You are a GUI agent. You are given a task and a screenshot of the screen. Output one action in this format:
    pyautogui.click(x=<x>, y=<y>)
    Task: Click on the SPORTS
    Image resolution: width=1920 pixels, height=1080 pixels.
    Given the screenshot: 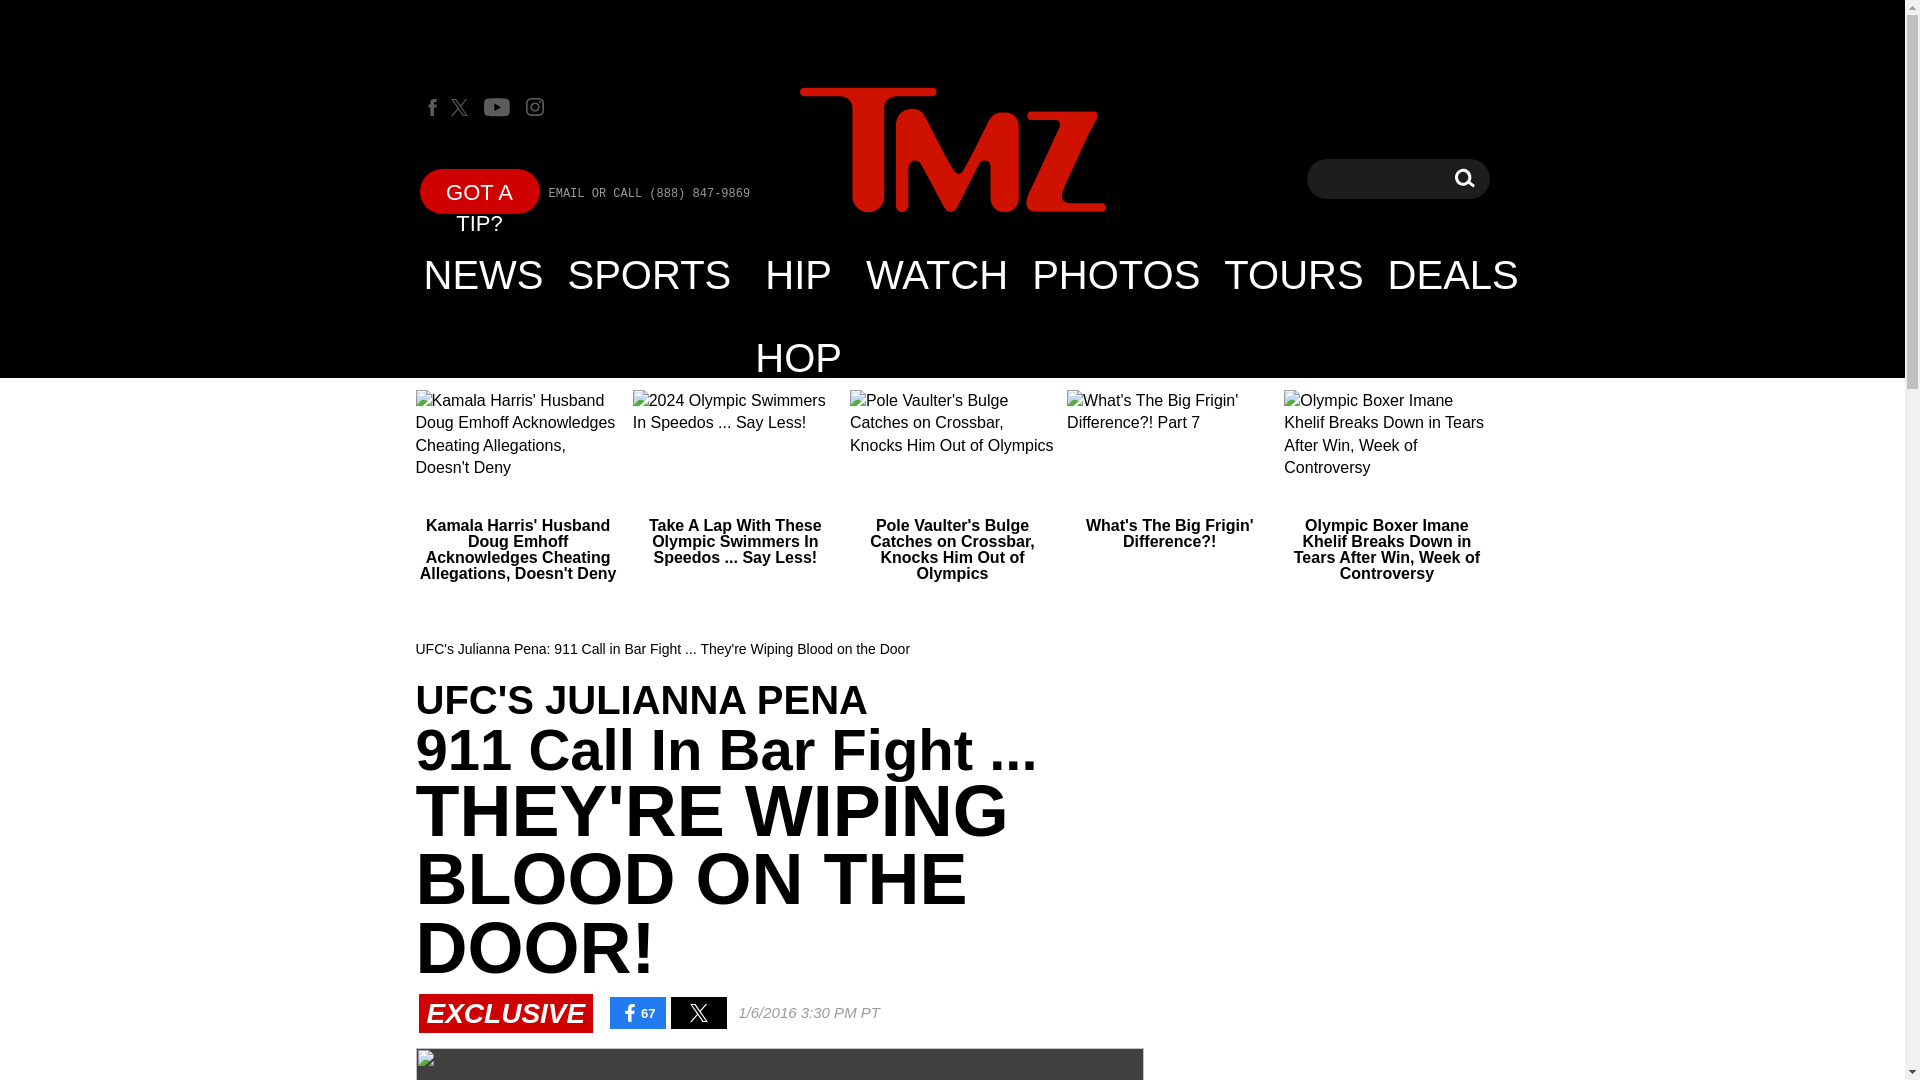 What is the action you would take?
    pyautogui.click(x=936, y=274)
    